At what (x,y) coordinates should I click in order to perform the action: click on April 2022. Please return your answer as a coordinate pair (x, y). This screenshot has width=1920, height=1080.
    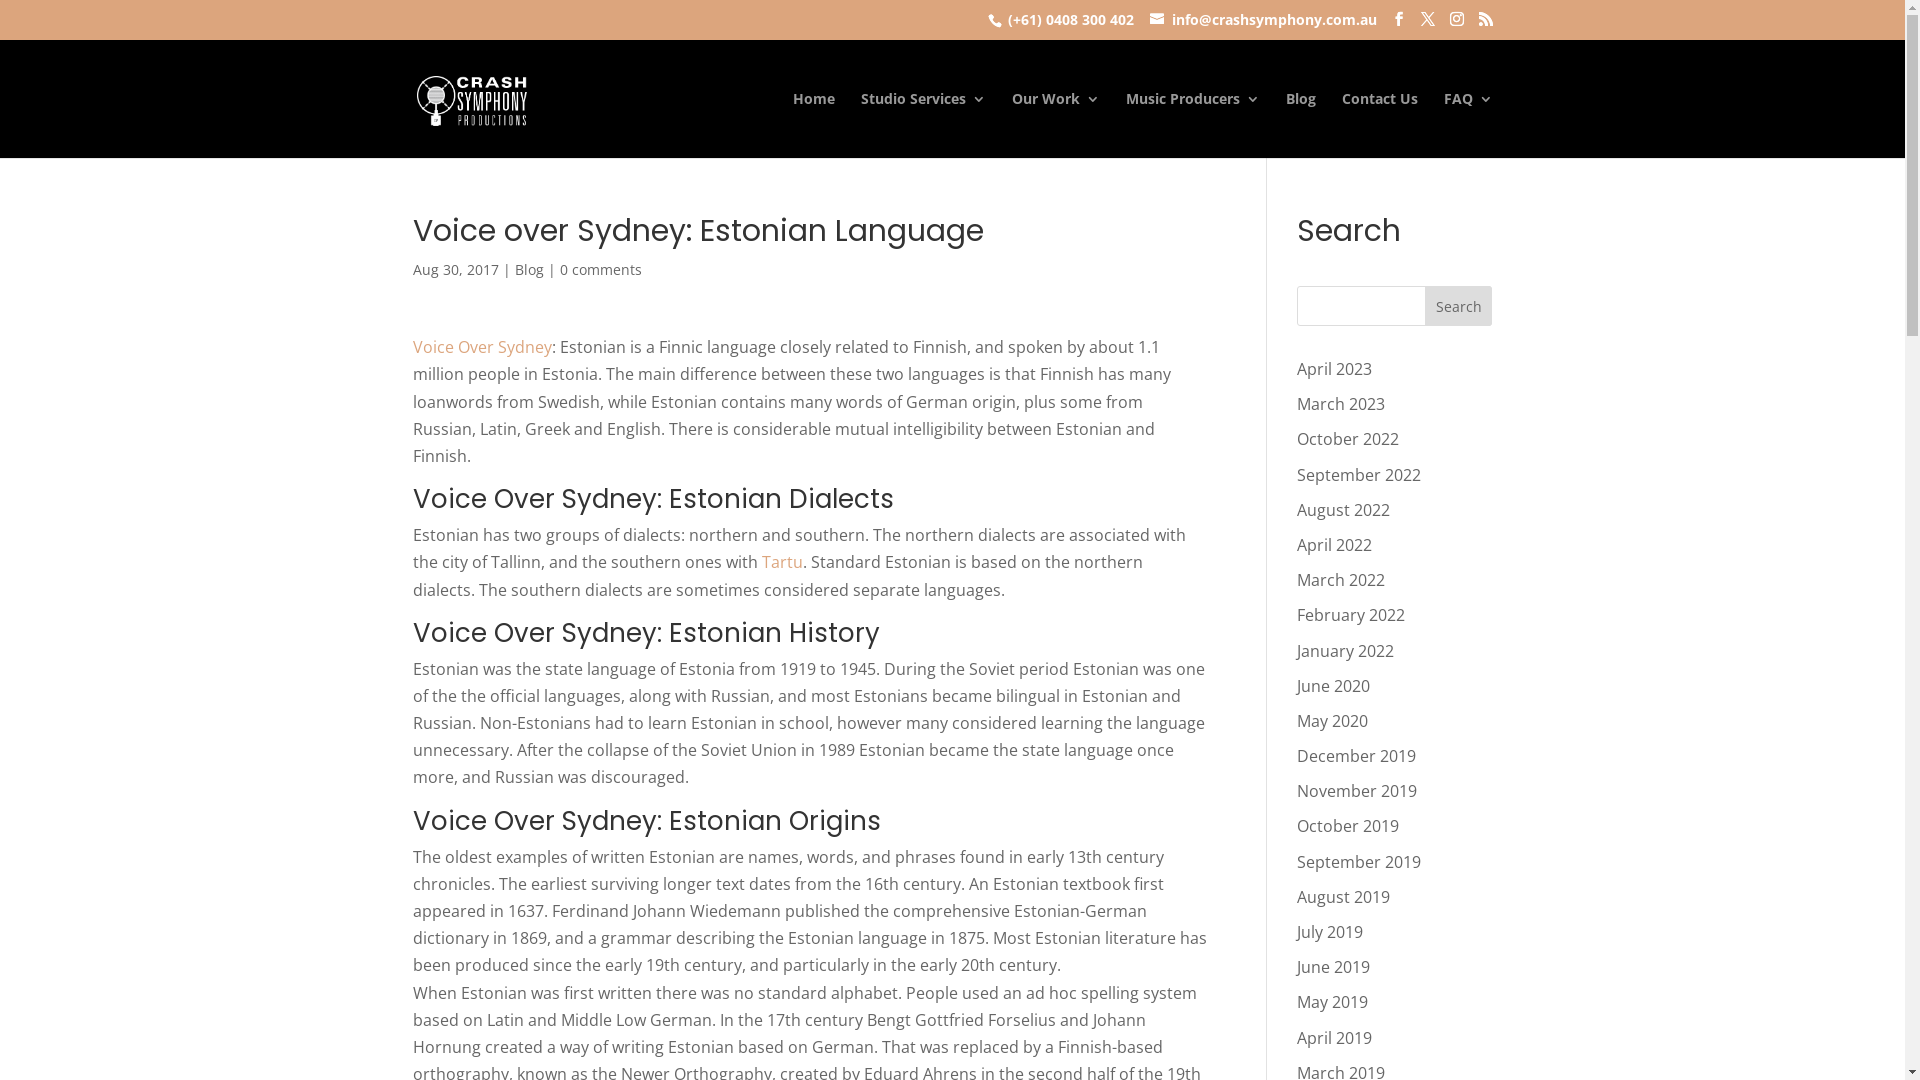
    Looking at the image, I should click on (1334, 545).